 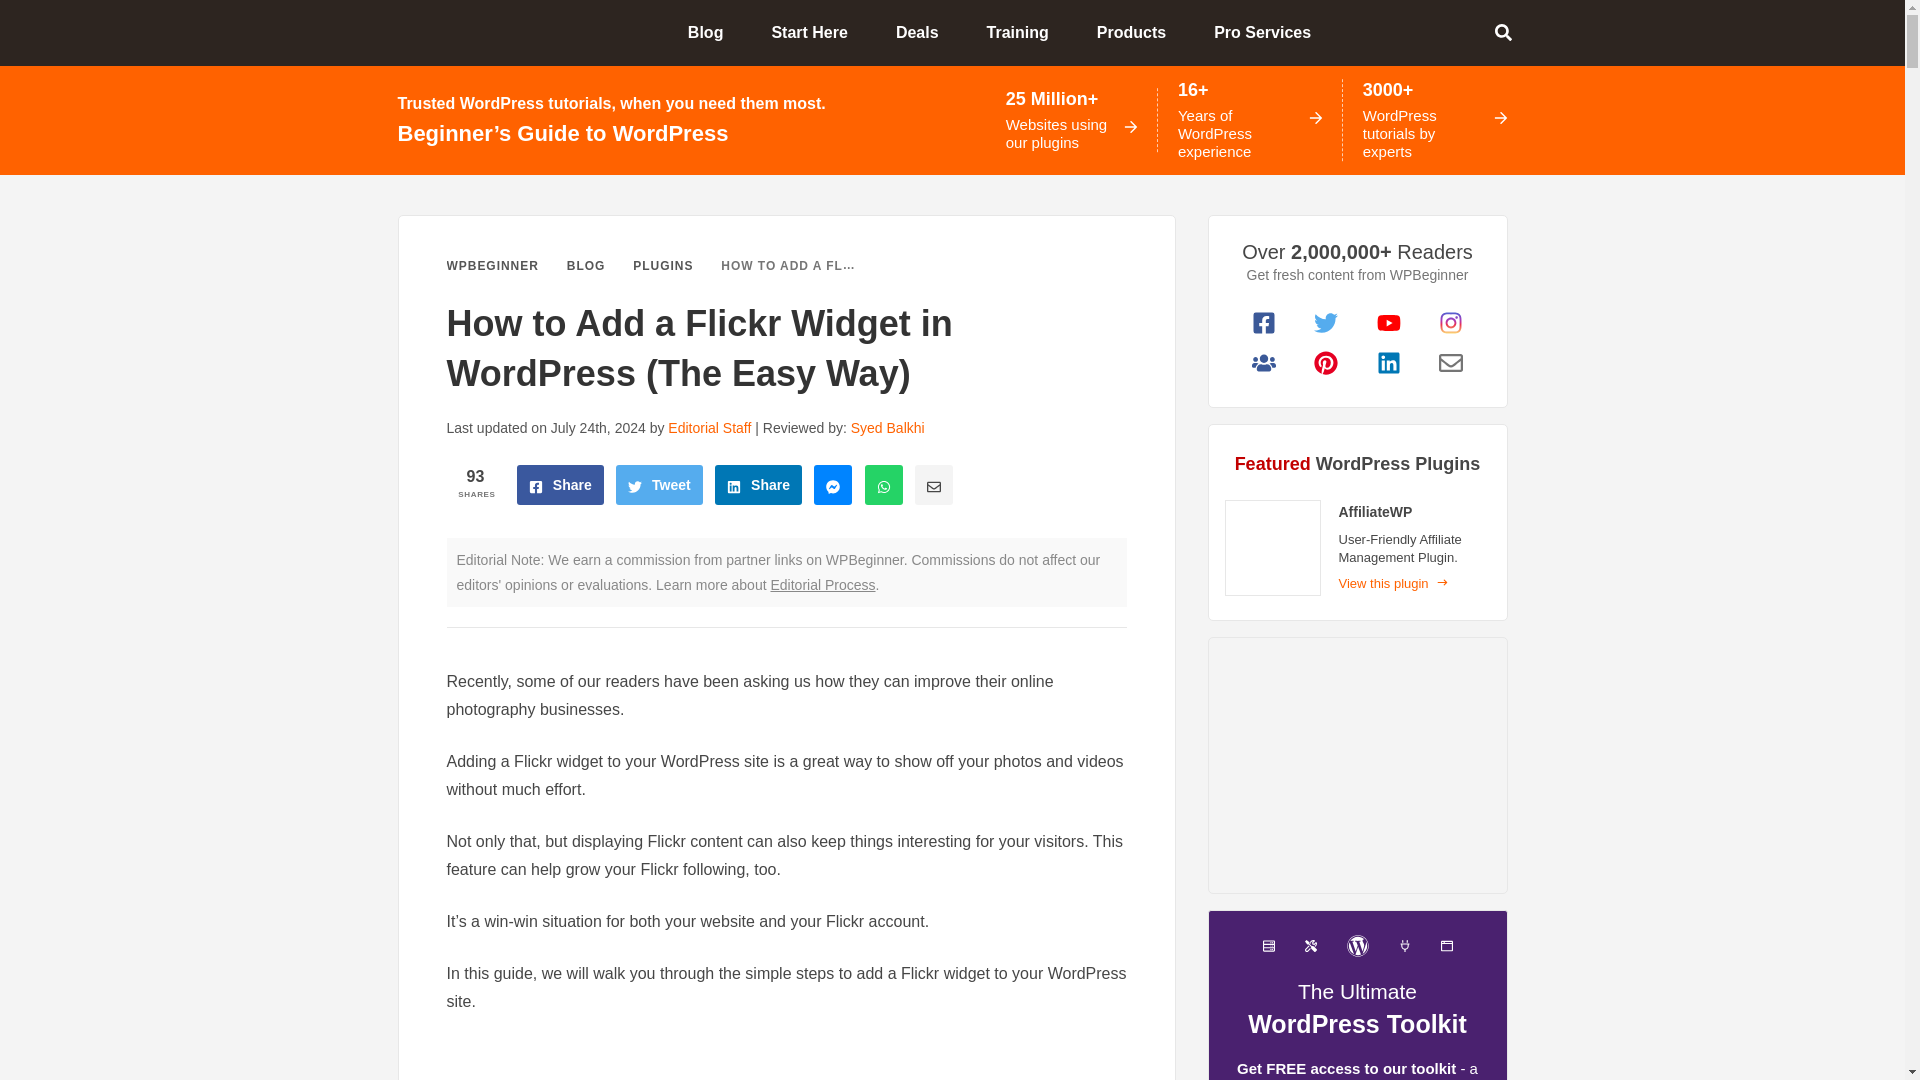 What do you see at coordinates (491, 266) in the screenshot?
I see `Go to WPBeginner.` at bounding box center [491, 266].